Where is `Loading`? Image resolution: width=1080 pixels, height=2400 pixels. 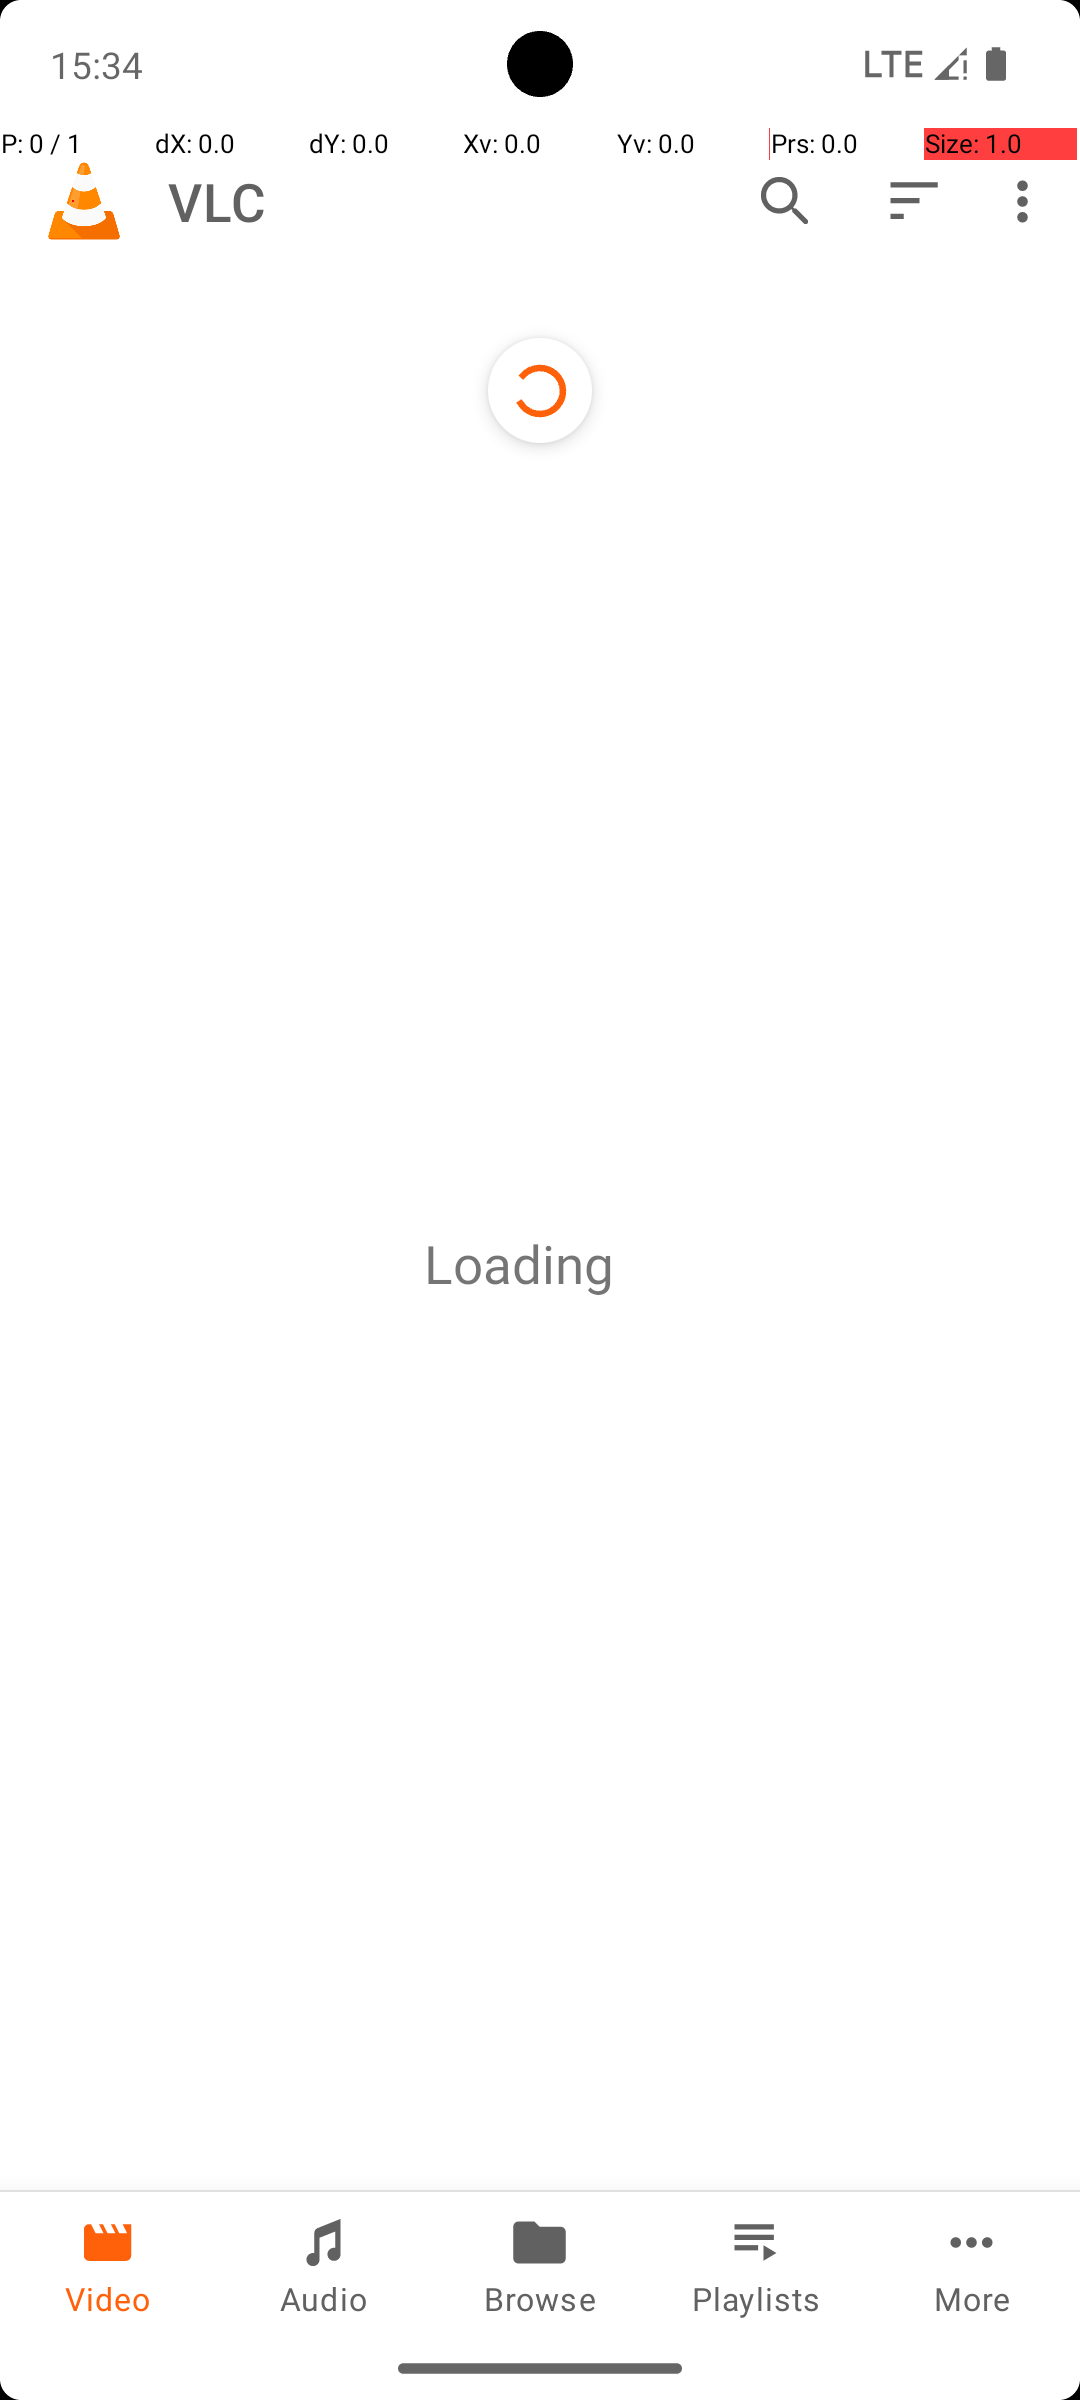
Loading is located at coordinates (519, 1264).